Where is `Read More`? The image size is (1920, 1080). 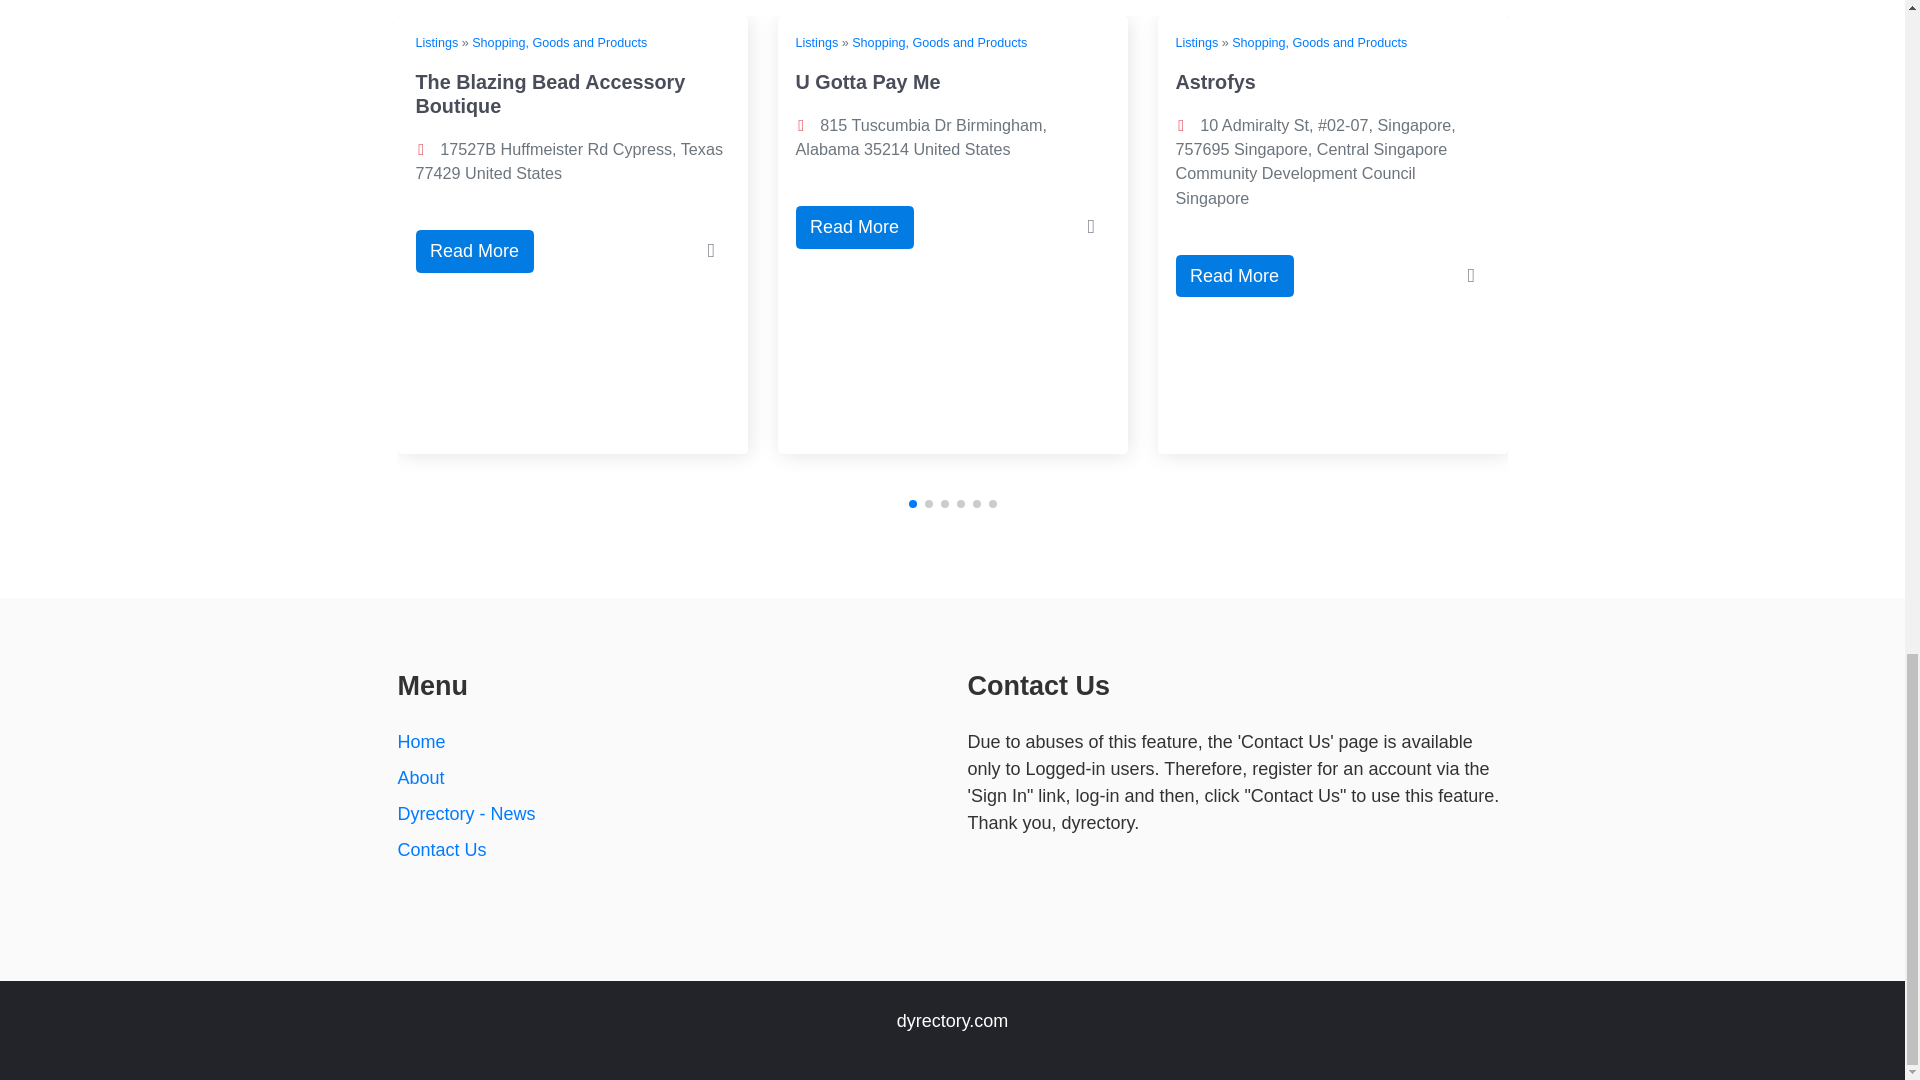
Read More is located at coordinates (1234, 276).